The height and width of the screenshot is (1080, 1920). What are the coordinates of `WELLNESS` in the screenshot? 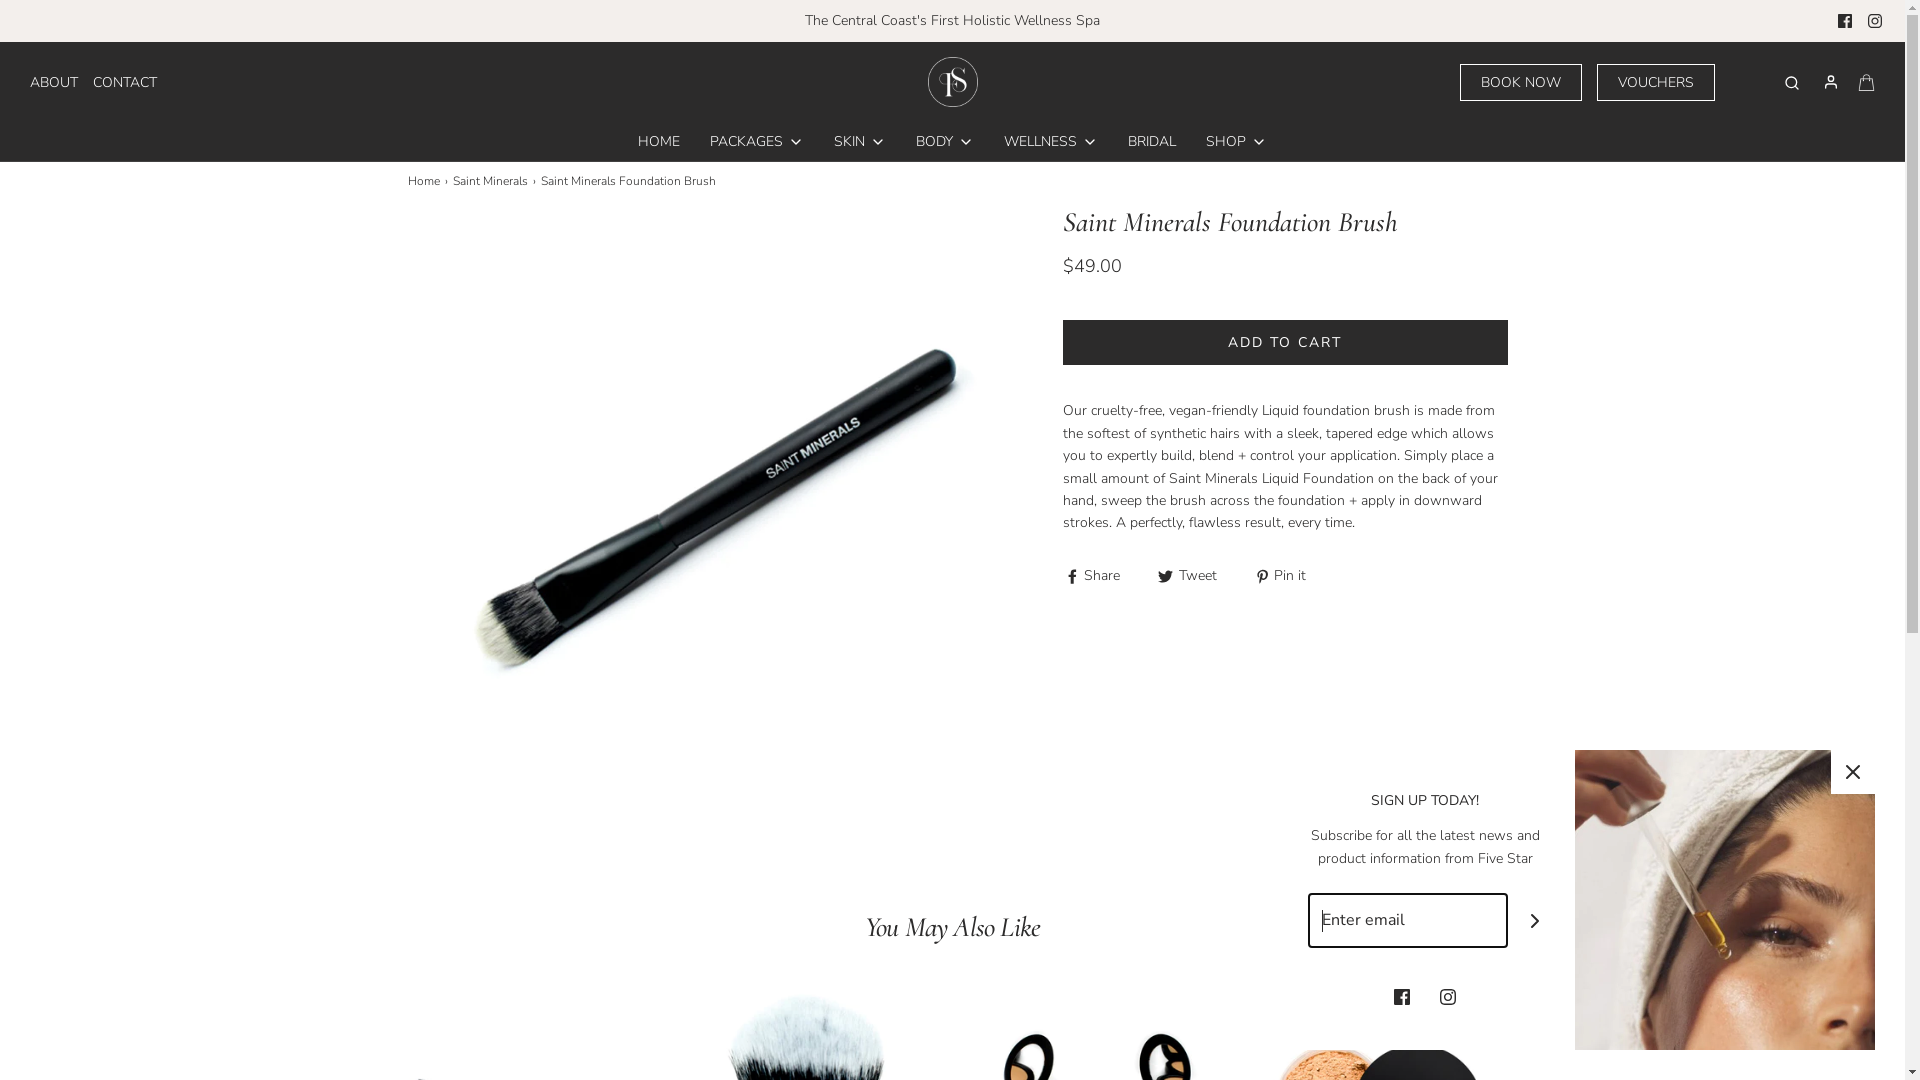 It's located at (1051, 142).